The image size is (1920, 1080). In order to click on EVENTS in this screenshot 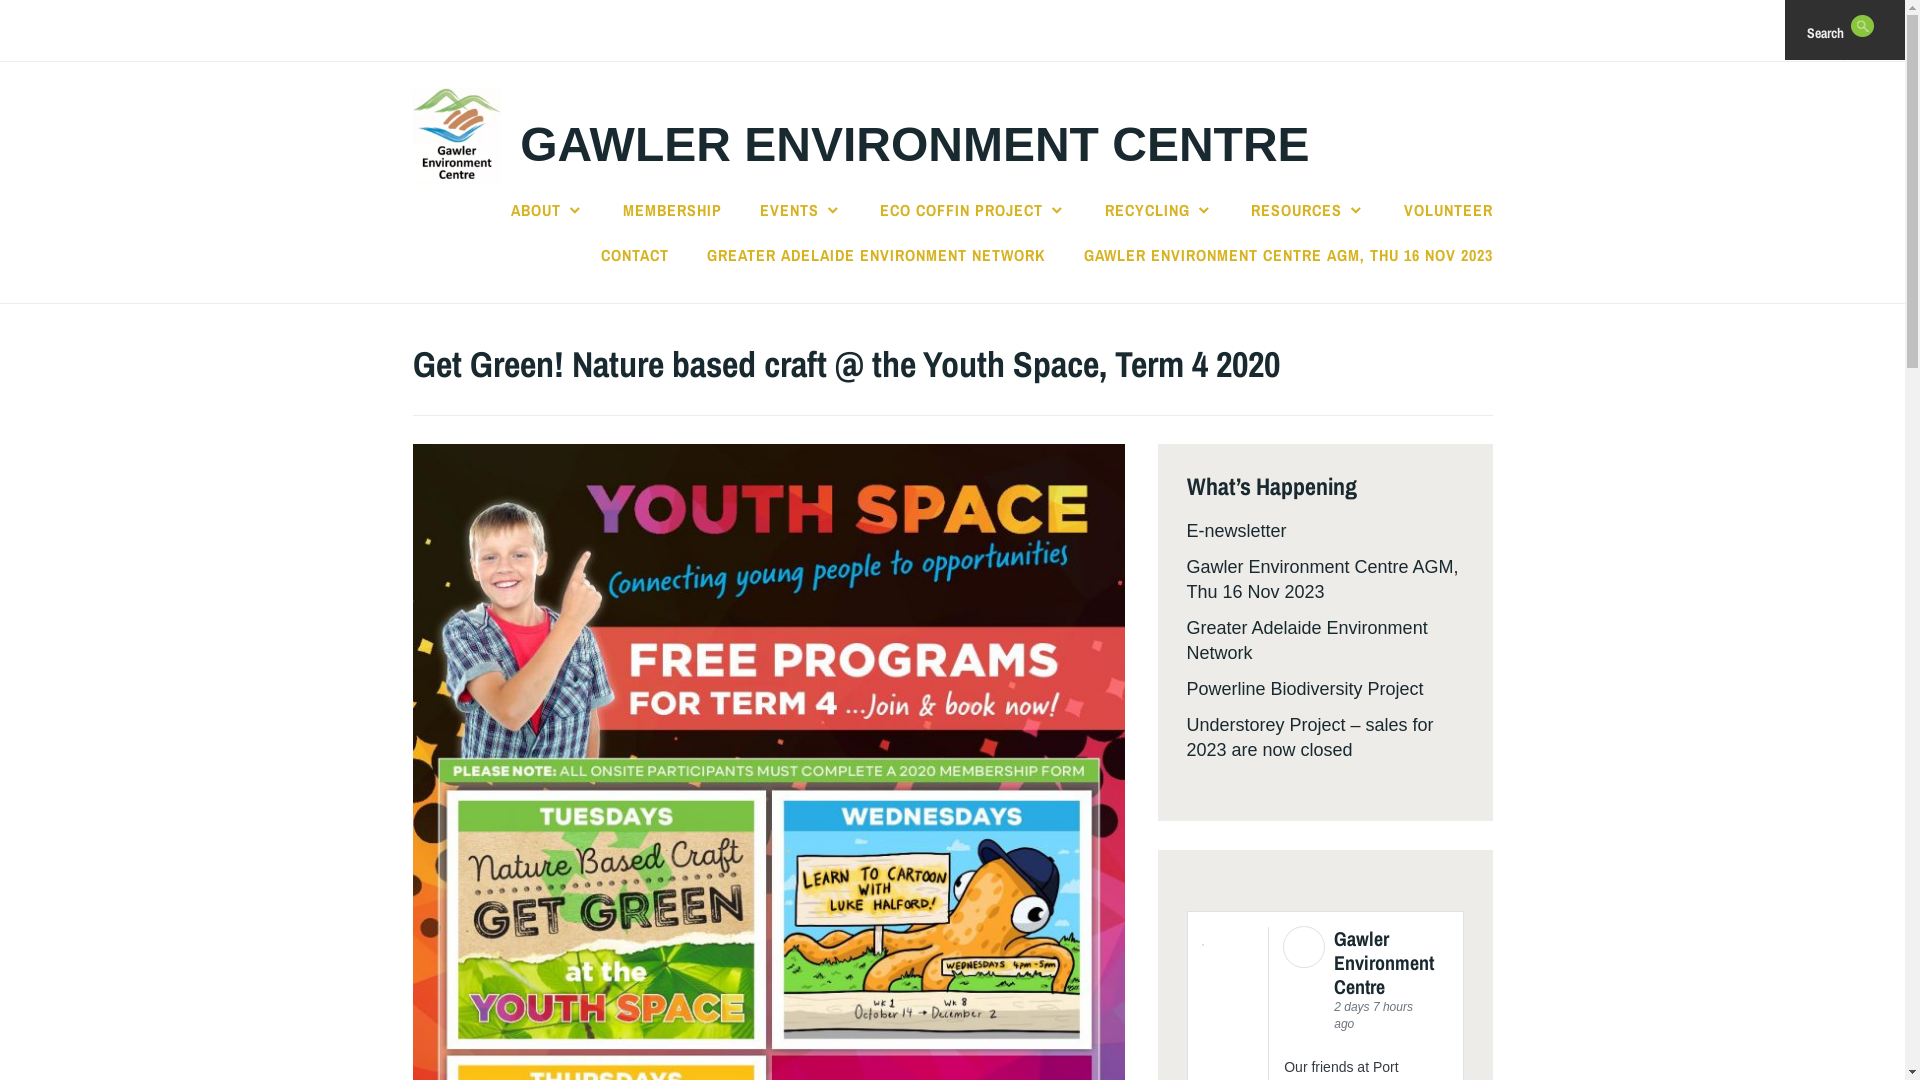, I will do `click(801, 210)`.